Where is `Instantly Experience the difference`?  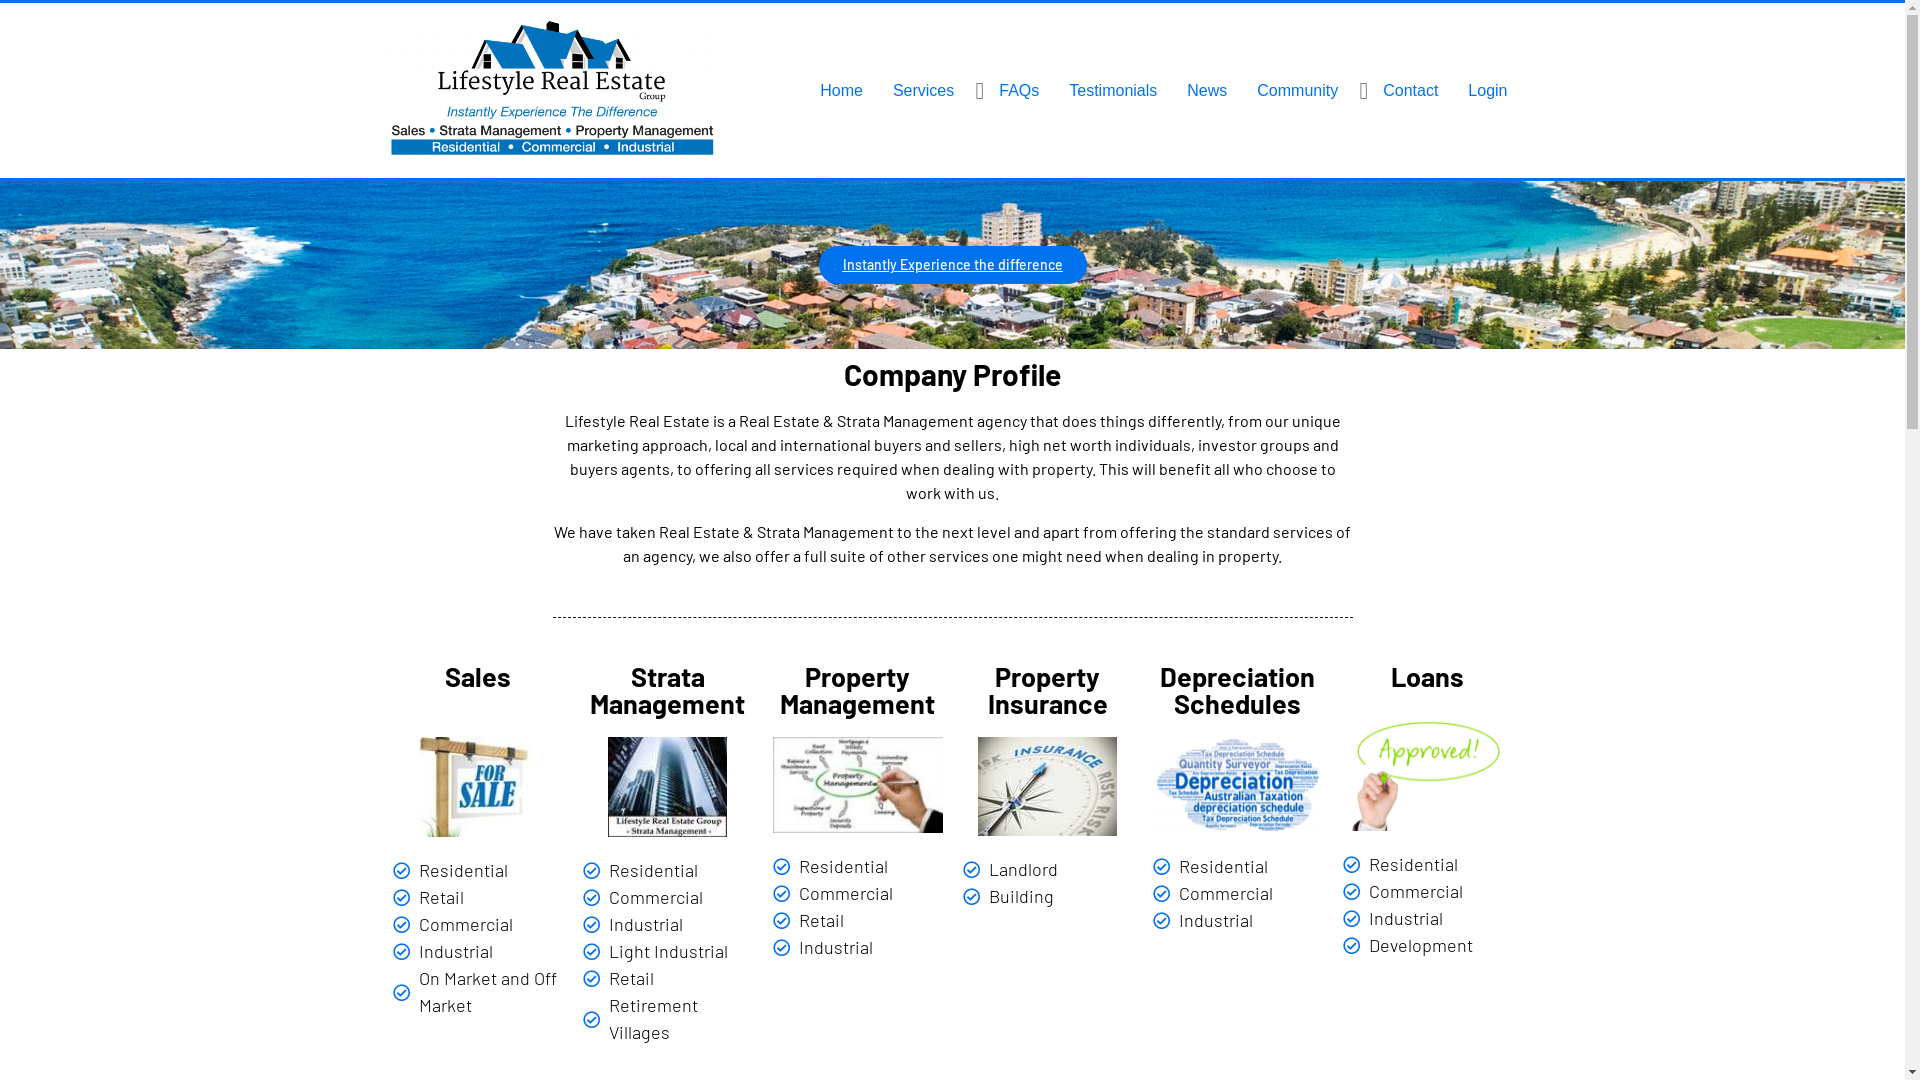
Instantly Experience the difference is located at coordinates (952, 265).